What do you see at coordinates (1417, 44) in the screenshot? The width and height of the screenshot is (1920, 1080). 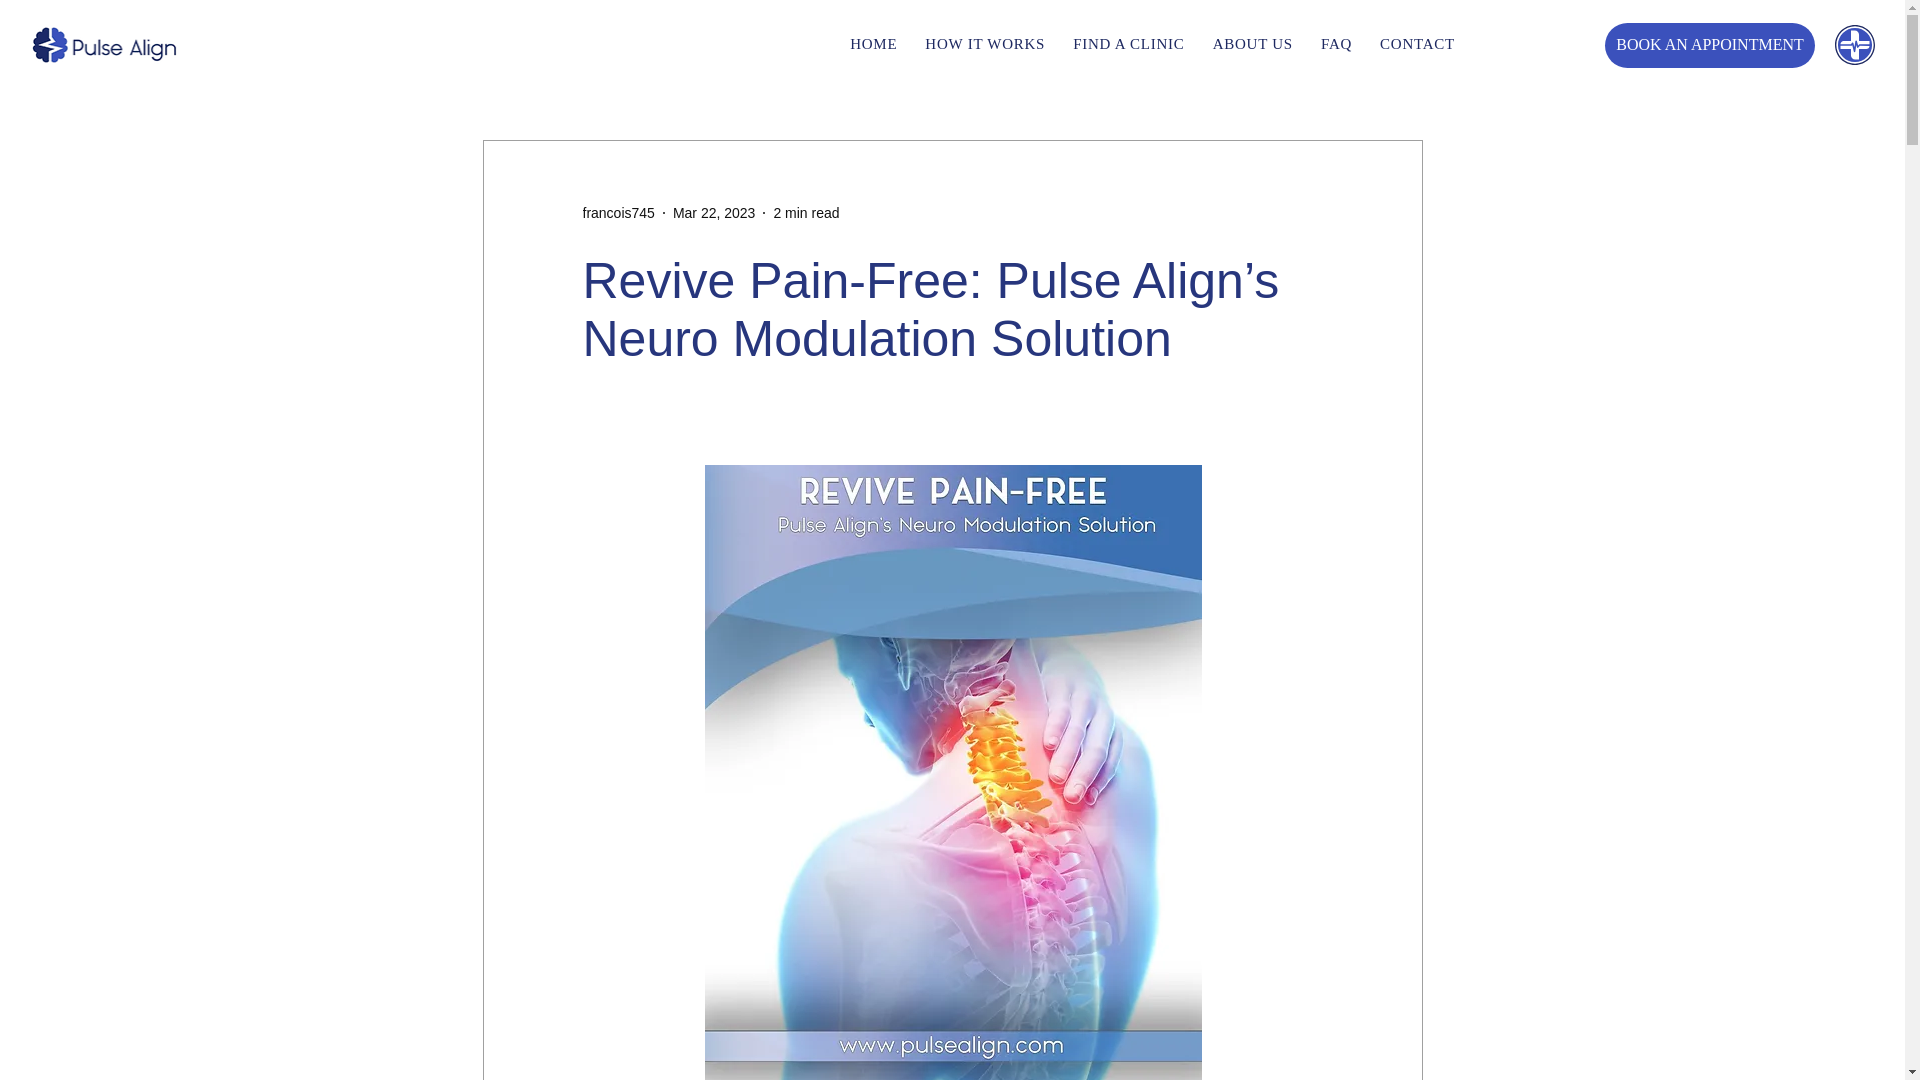 I see `FAQ` at bounding box center [1417, 44].